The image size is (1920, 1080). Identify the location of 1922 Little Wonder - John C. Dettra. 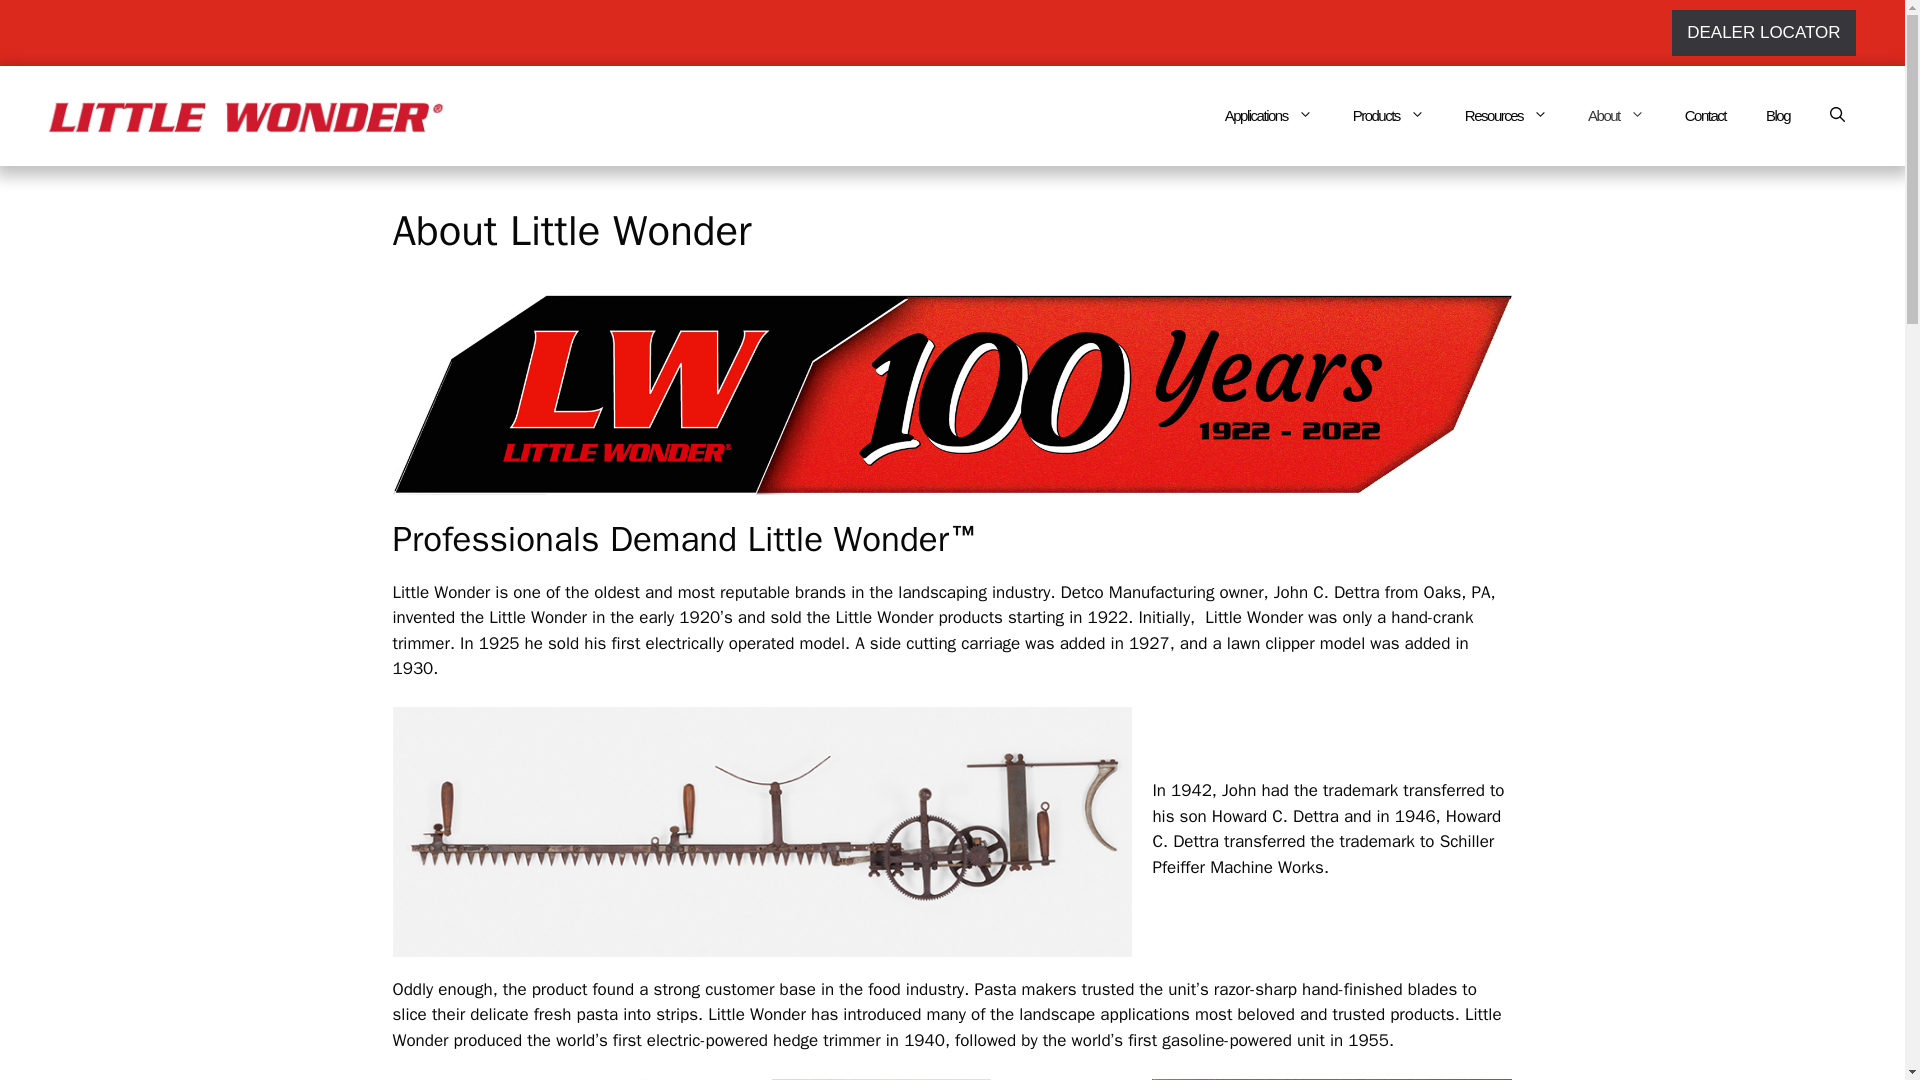
(762, 832).